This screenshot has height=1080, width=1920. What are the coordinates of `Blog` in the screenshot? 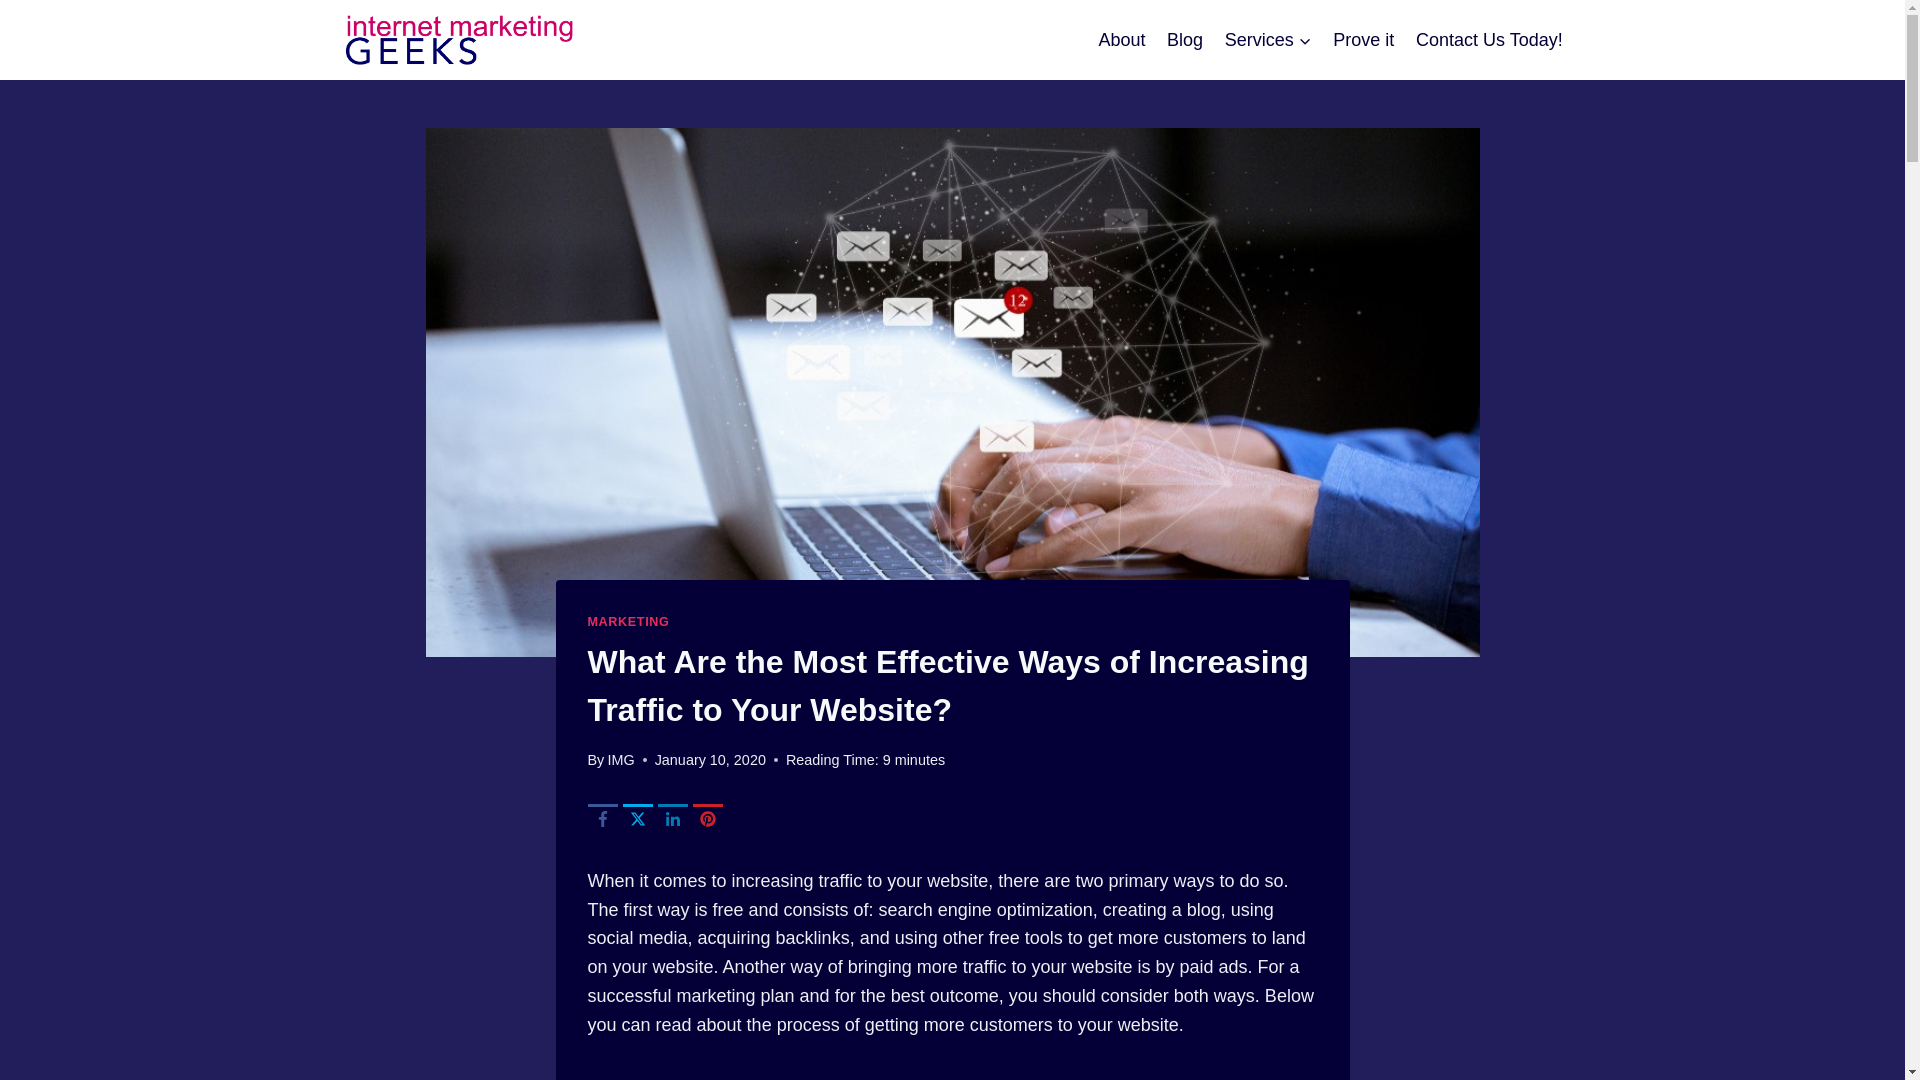 It's located at (1184, 40).